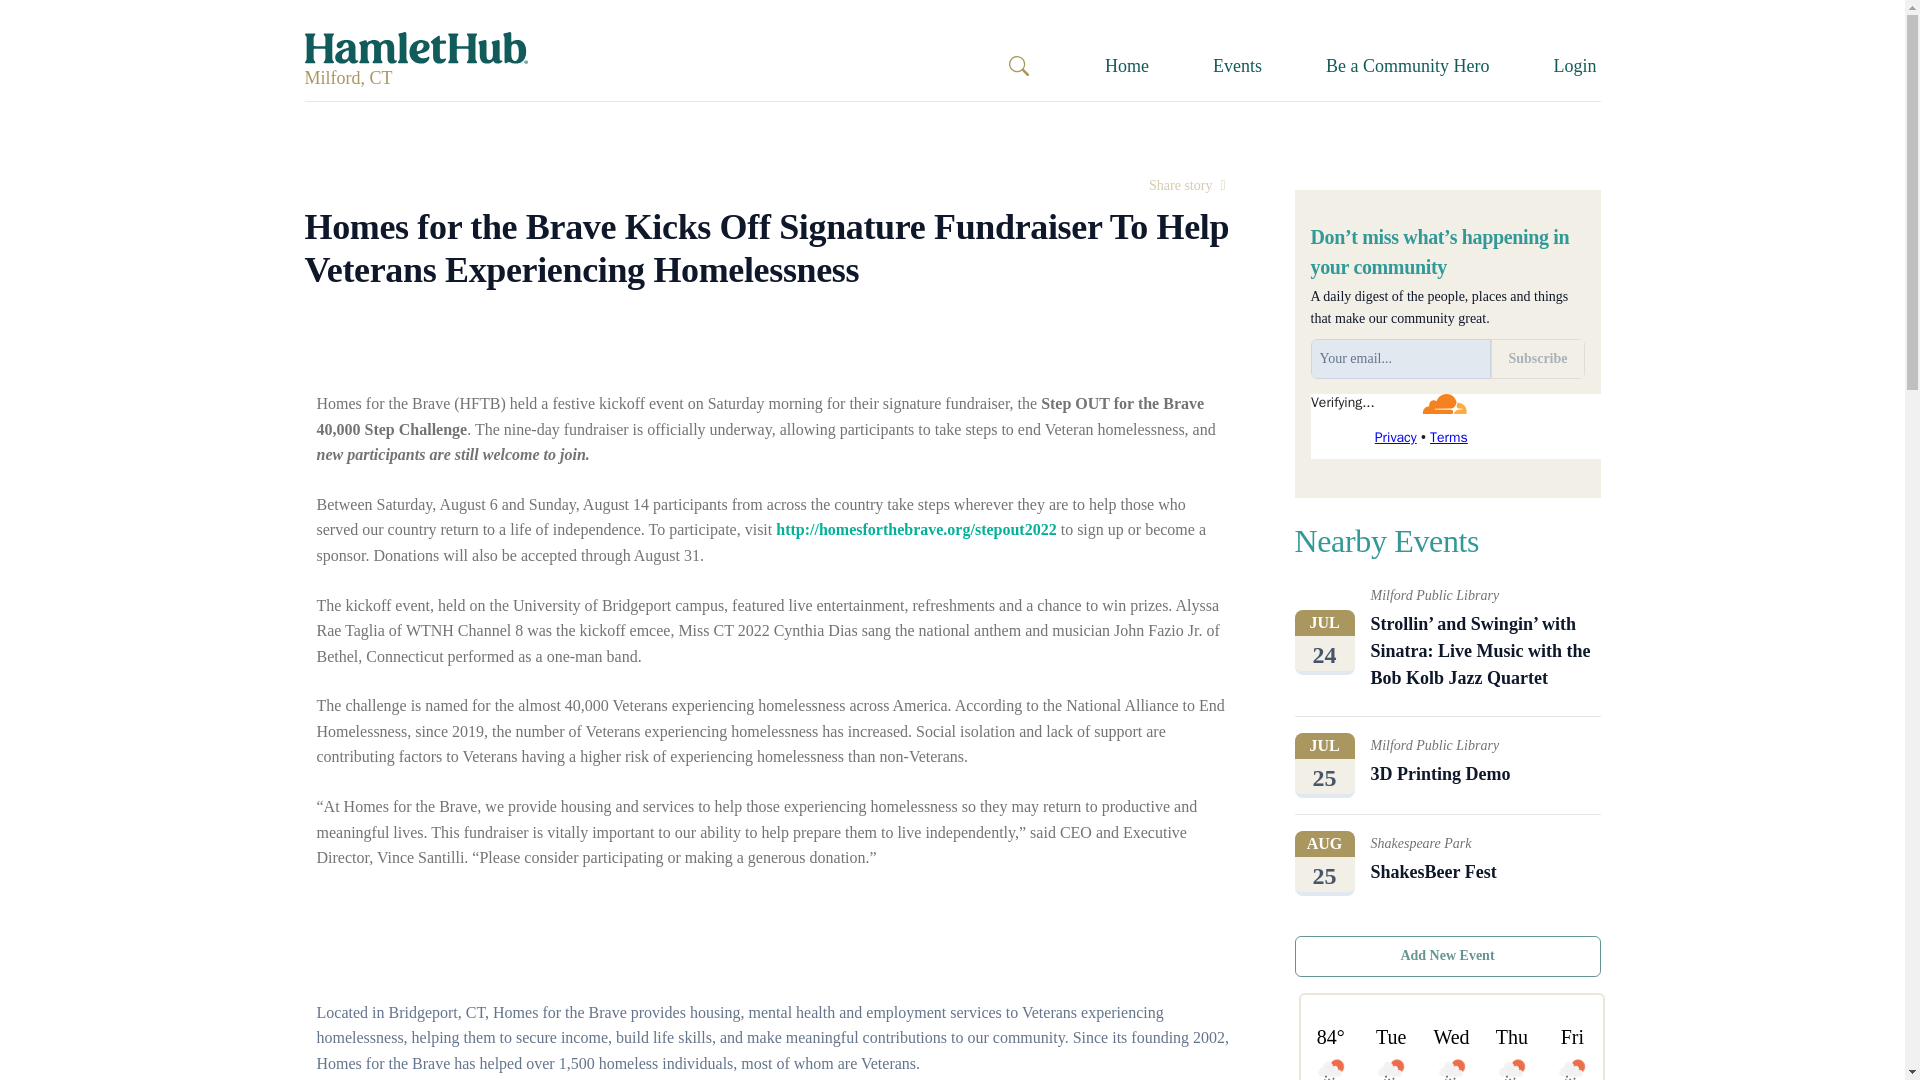 The width and height of the screenshot is (1920, 1080). I want to click on Milford, CT, so click(347, 78).